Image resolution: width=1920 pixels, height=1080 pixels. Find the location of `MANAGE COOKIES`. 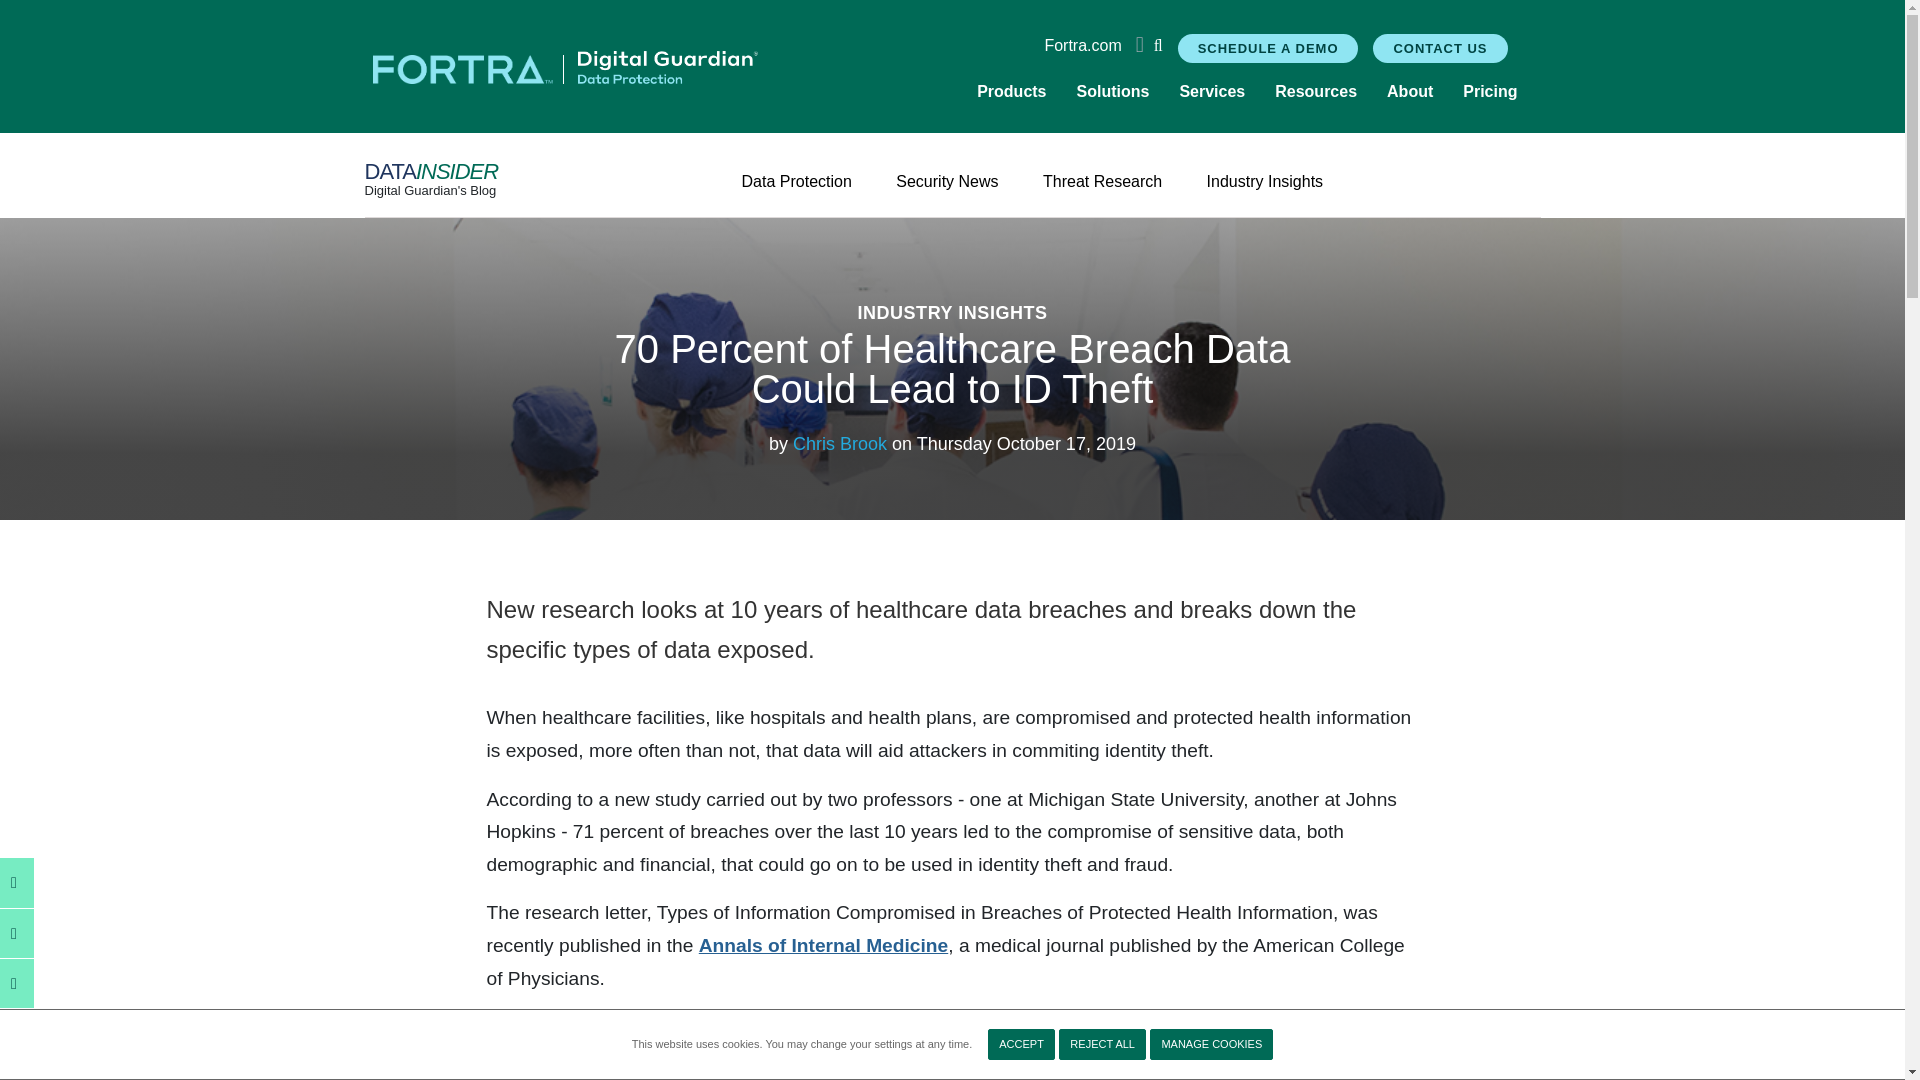

MANAGE COOKIES is located at coordinates (1211, 1044).